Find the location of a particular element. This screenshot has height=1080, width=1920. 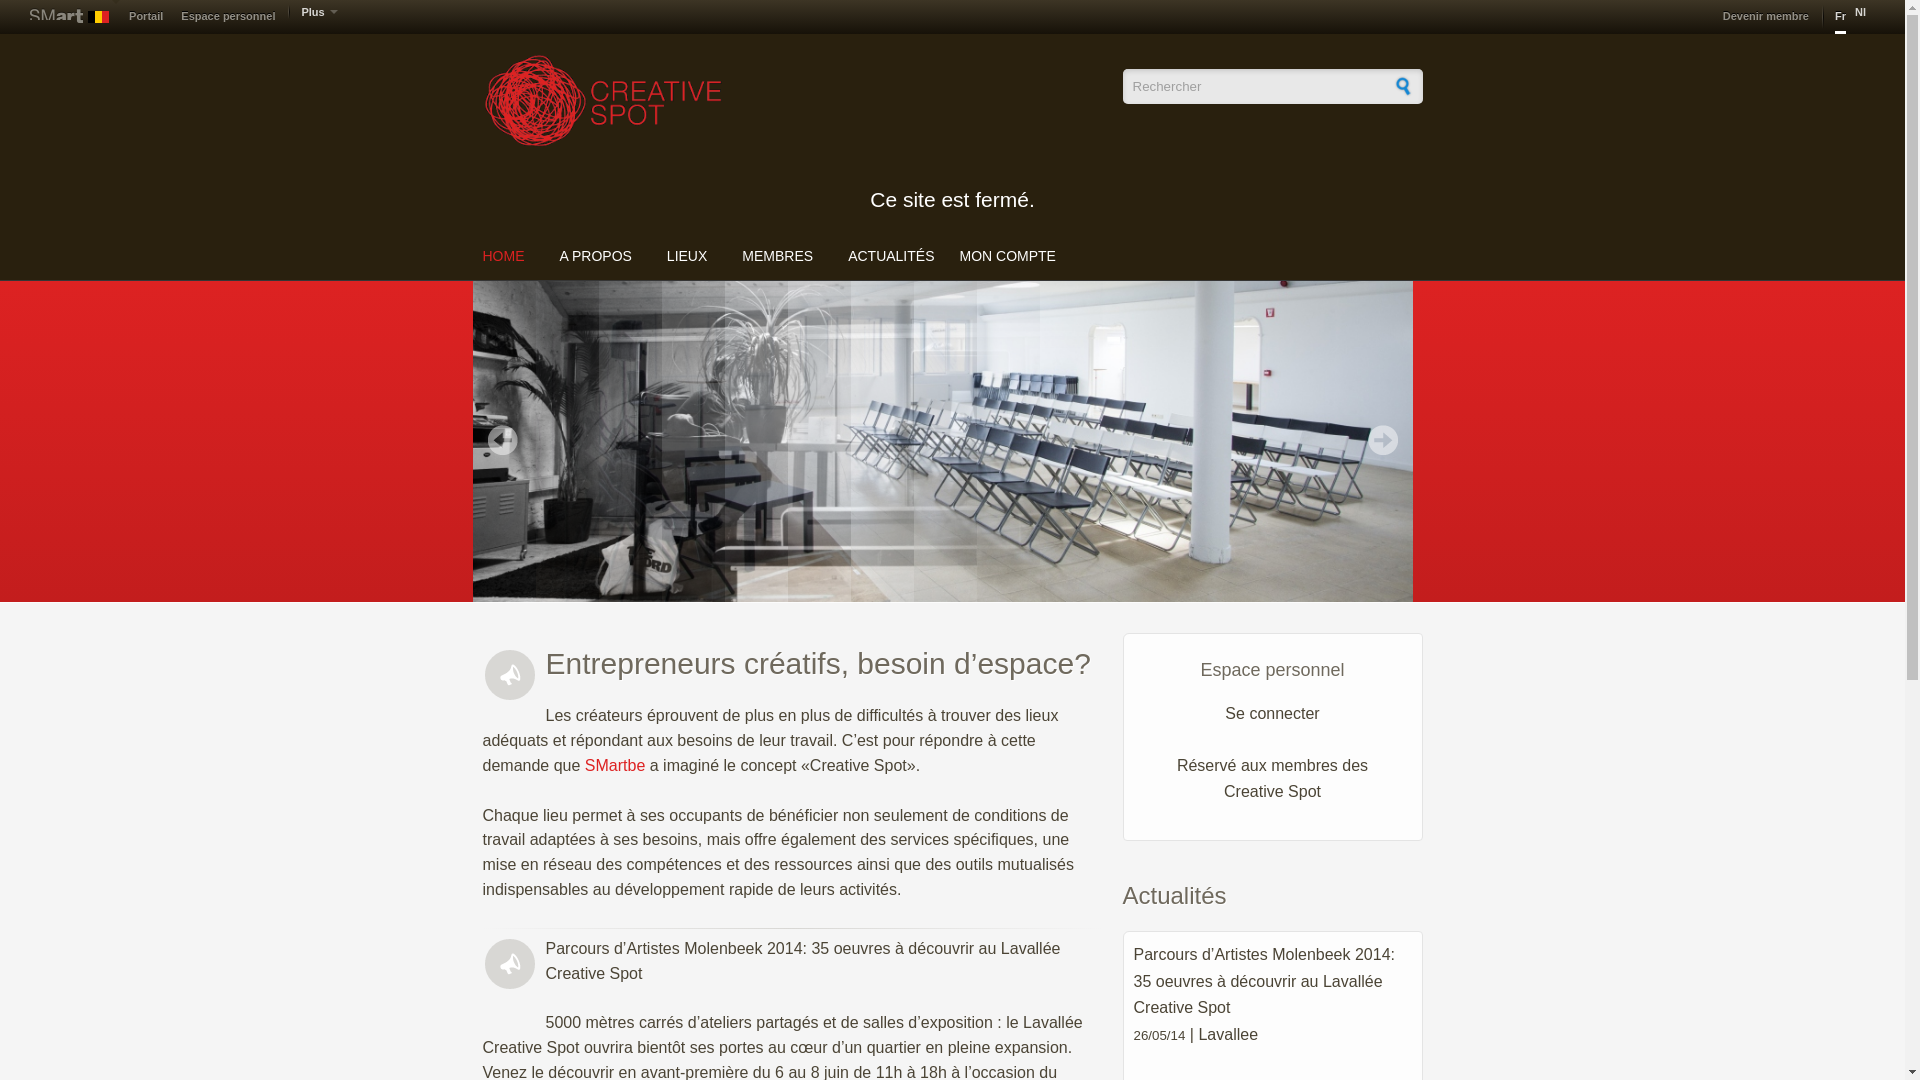

SMartbe is located at coordinates (618, 766).